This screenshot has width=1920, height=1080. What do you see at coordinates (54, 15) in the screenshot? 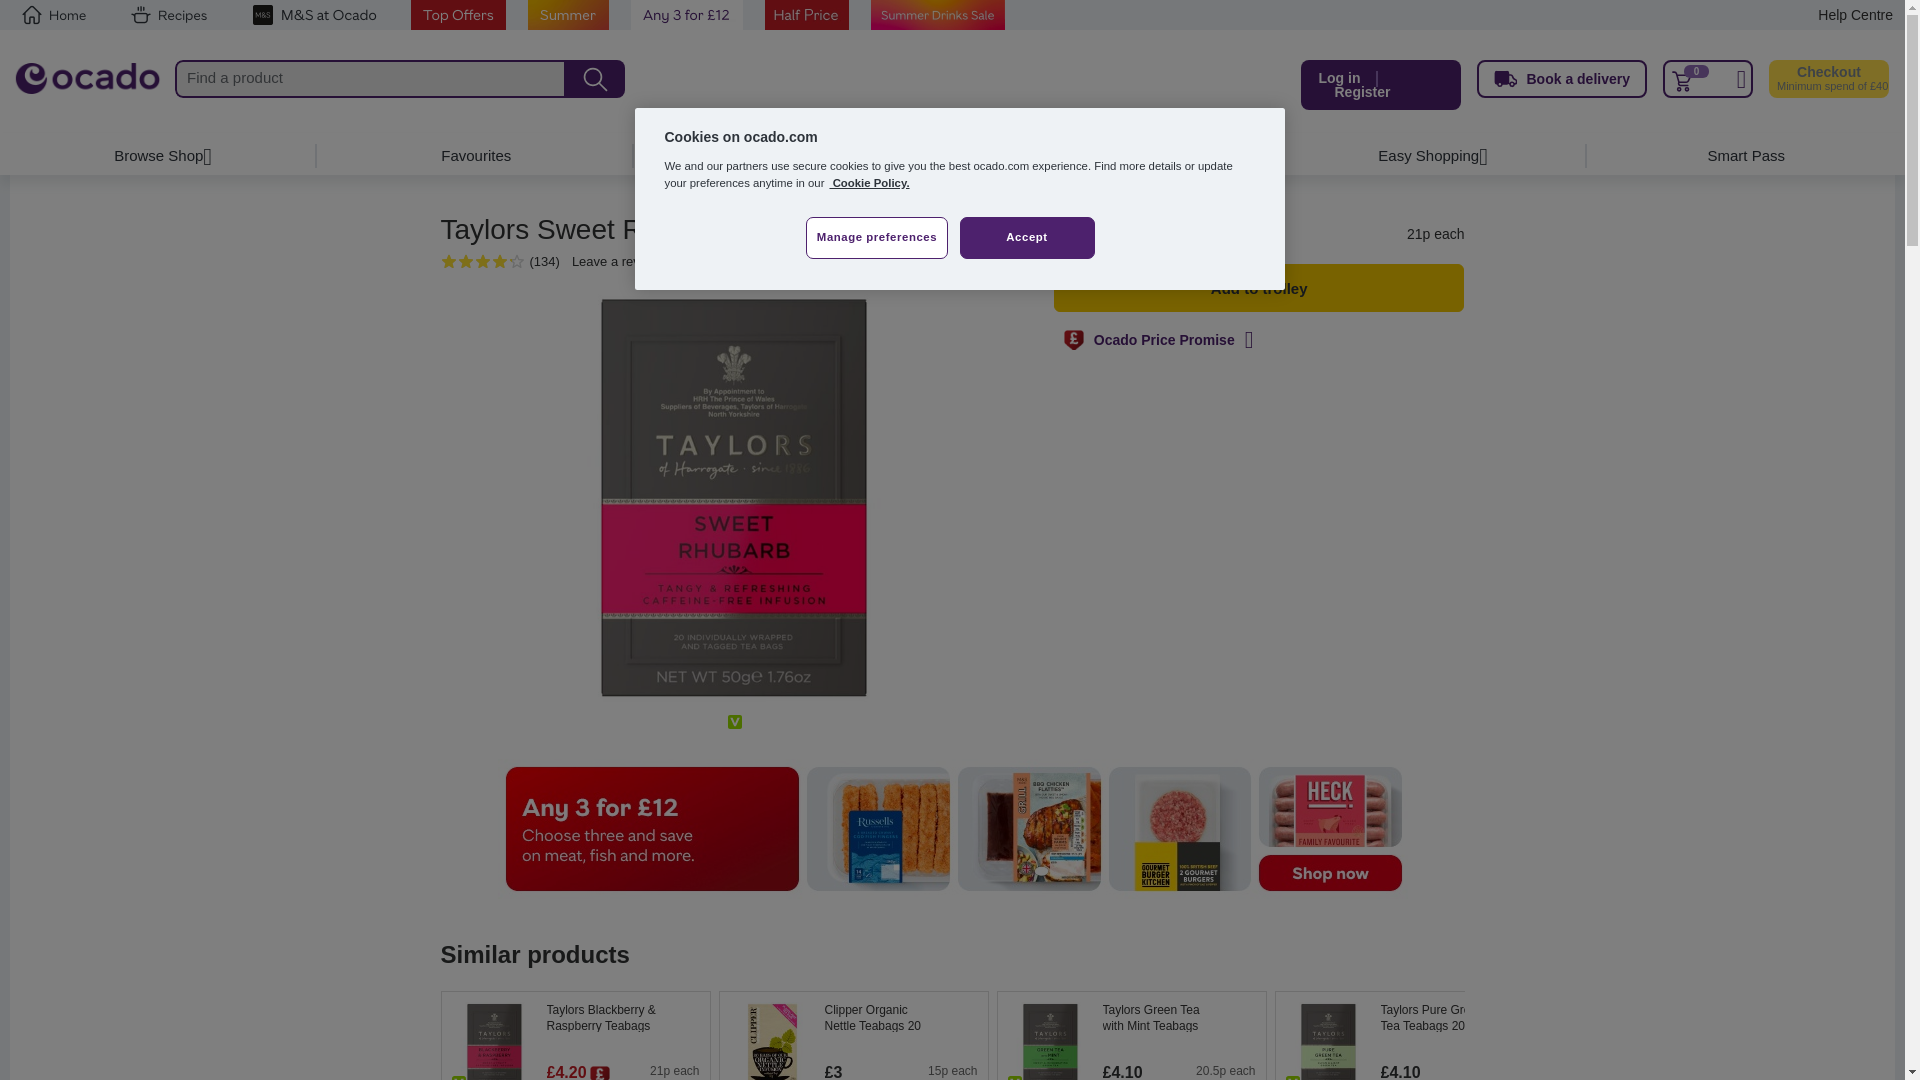
I see `Home` at bounding box center [54, 15].